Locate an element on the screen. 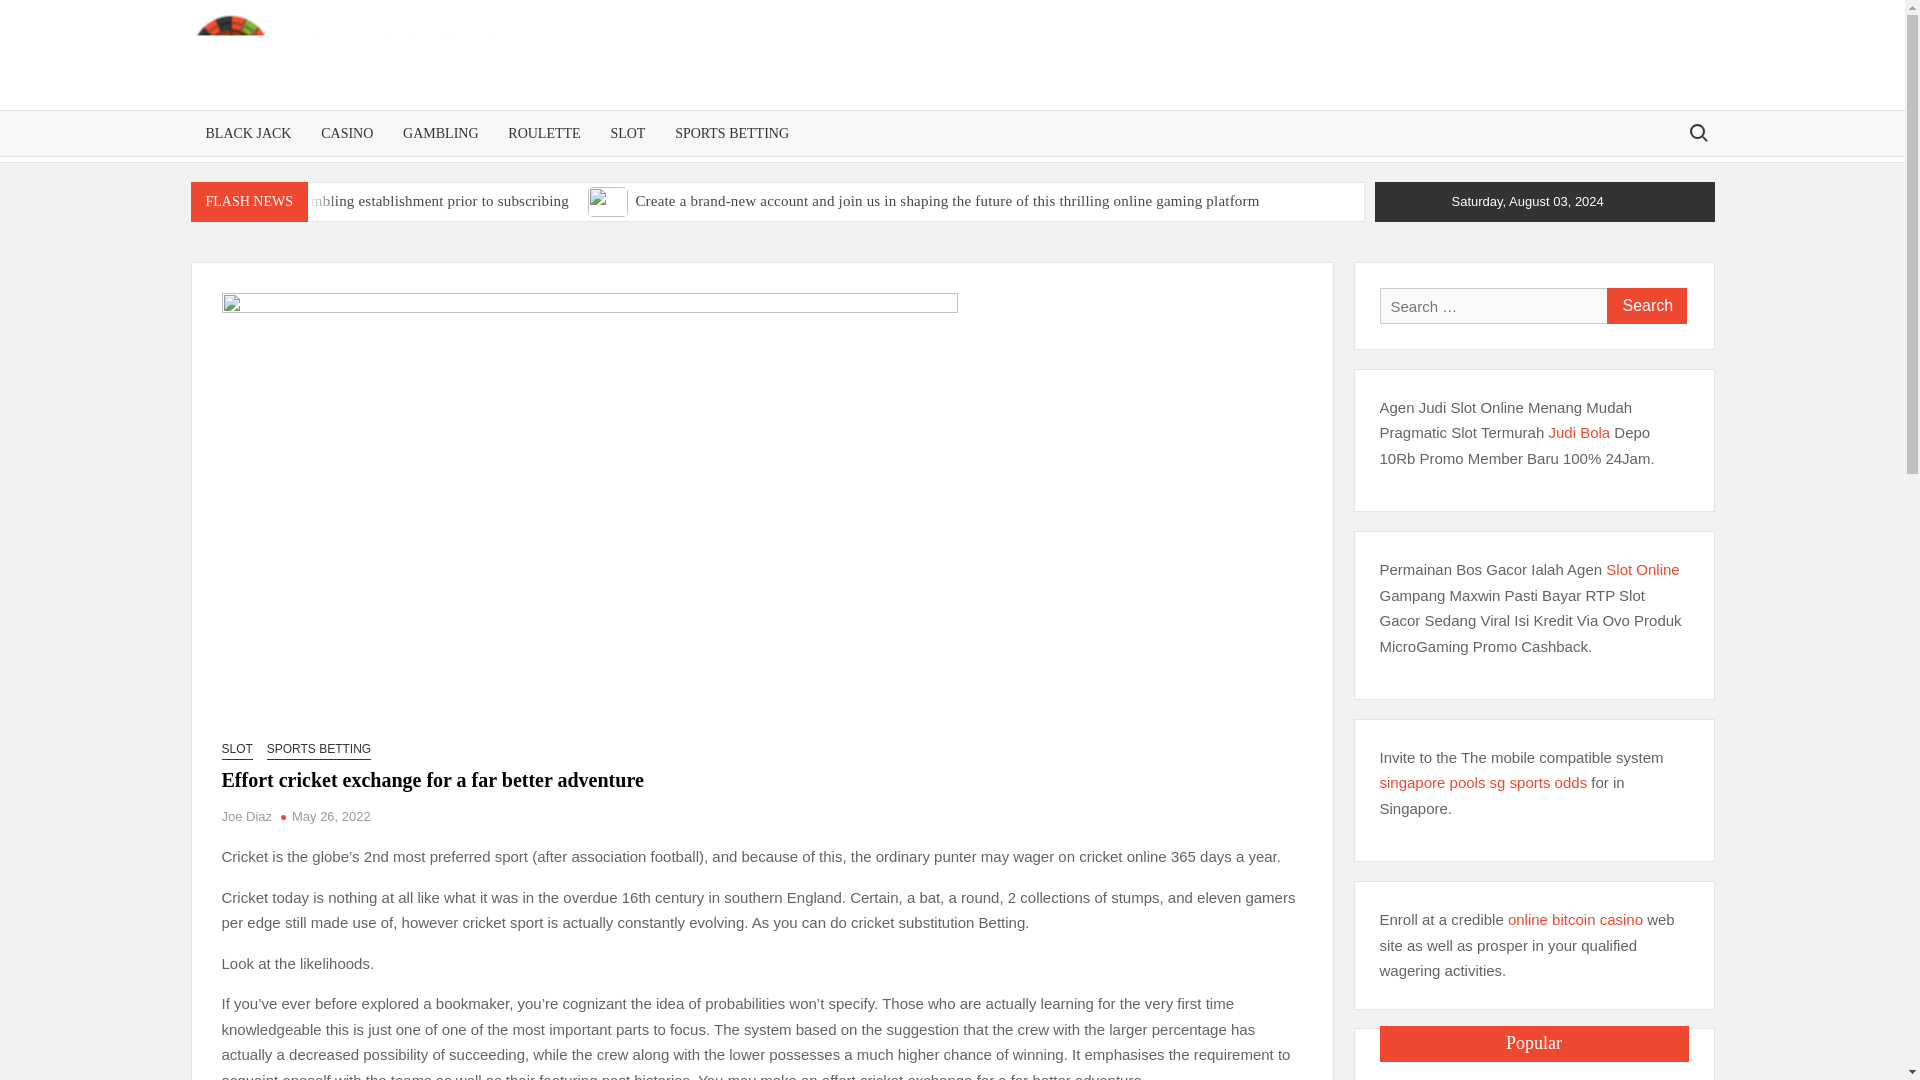 This screenshot has width=1920, height=1080. CASINO is located at coordinates (346, 133).